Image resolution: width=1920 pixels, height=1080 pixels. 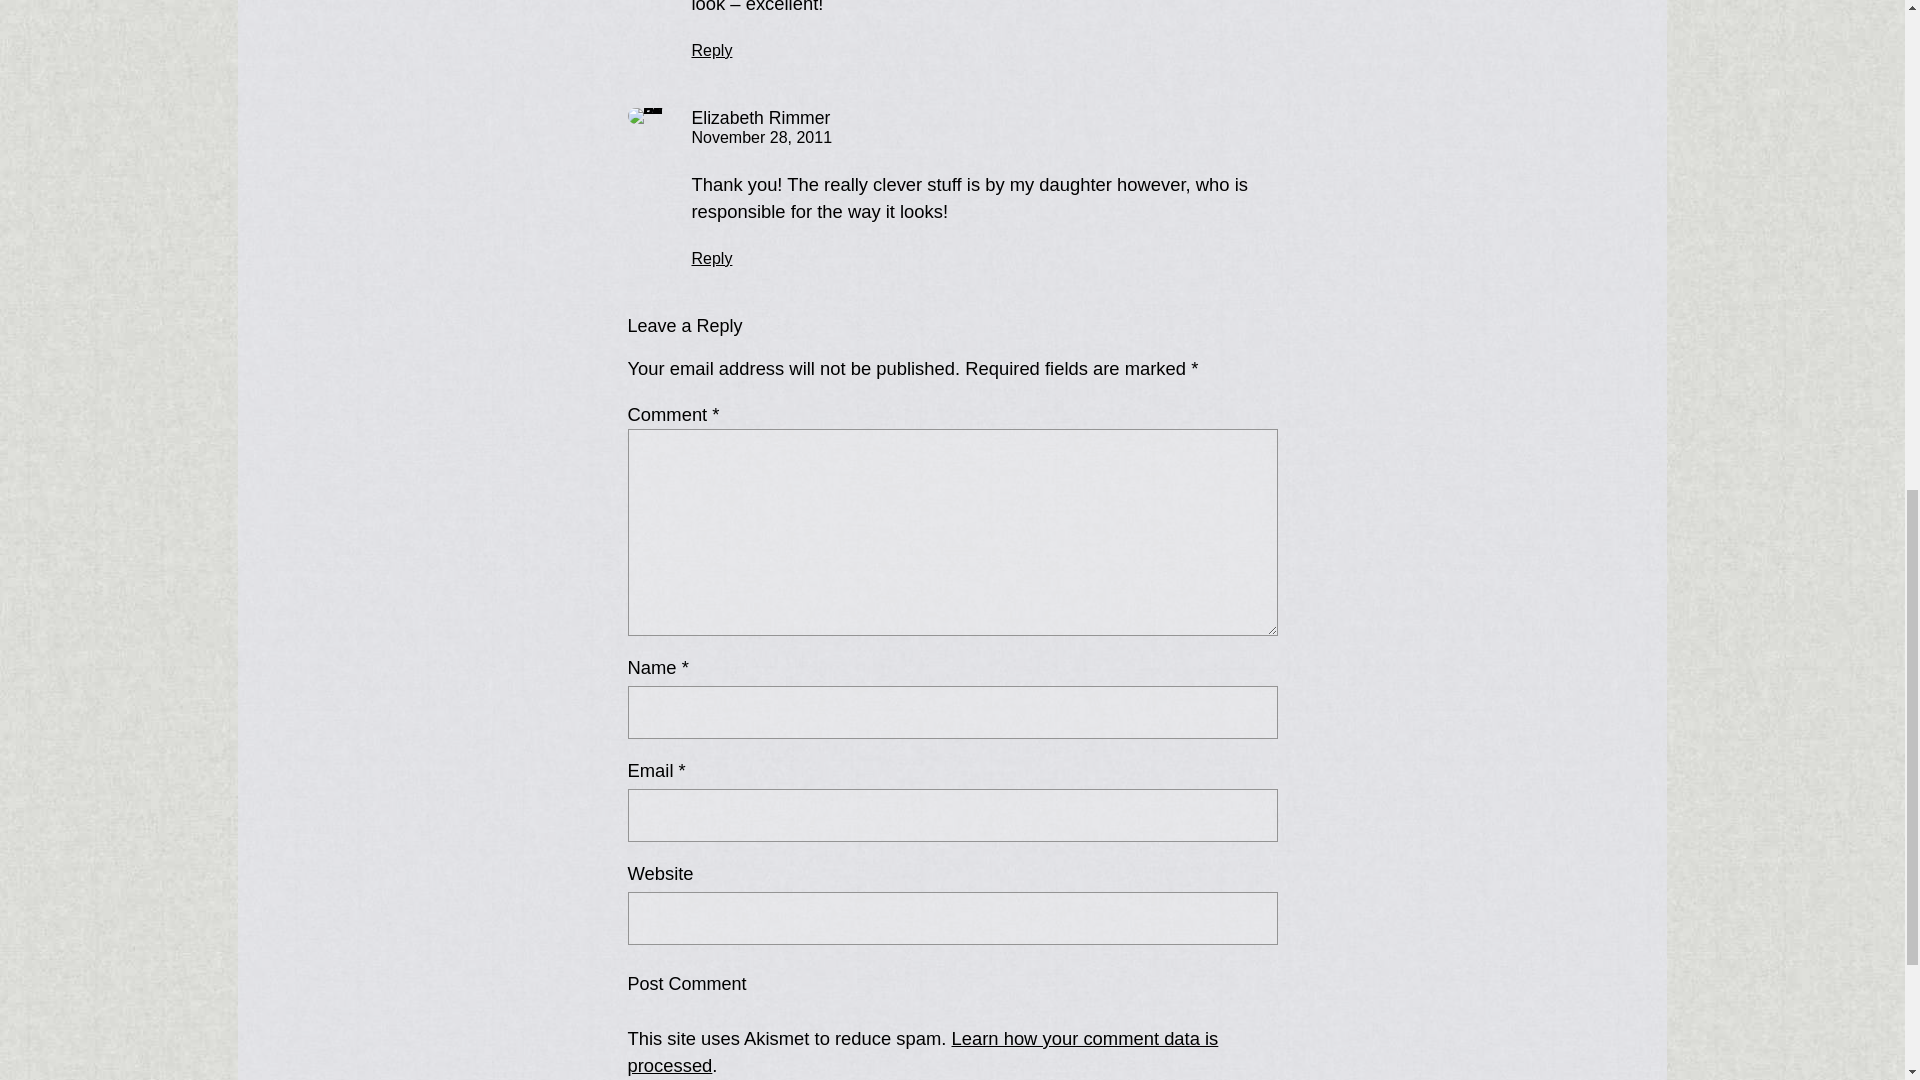 What do you see at coordinates (923, 1052) in the screenshot?
I see `Learn how your comment data is processed` at bounding box center [923, 1052].